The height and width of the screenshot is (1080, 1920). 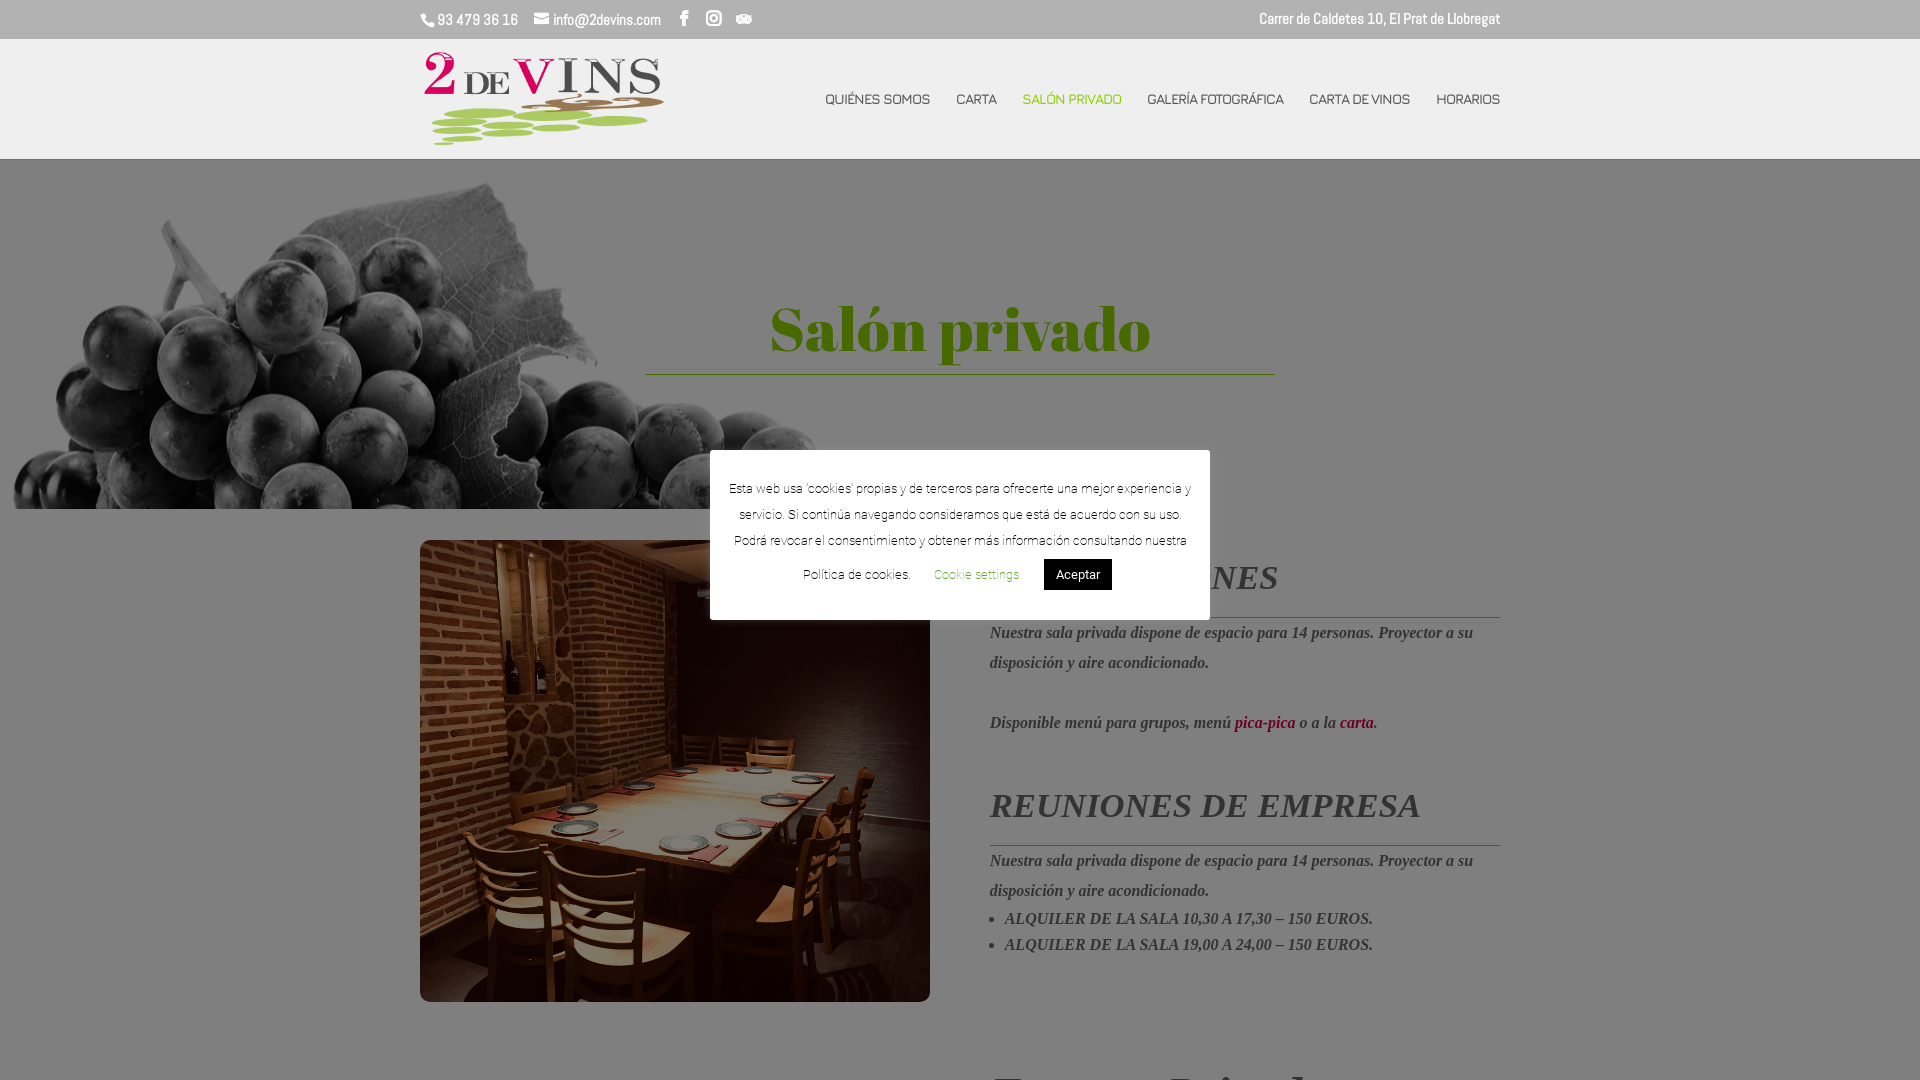 I want to click on pica-pica, so click(x=1265, y=722).